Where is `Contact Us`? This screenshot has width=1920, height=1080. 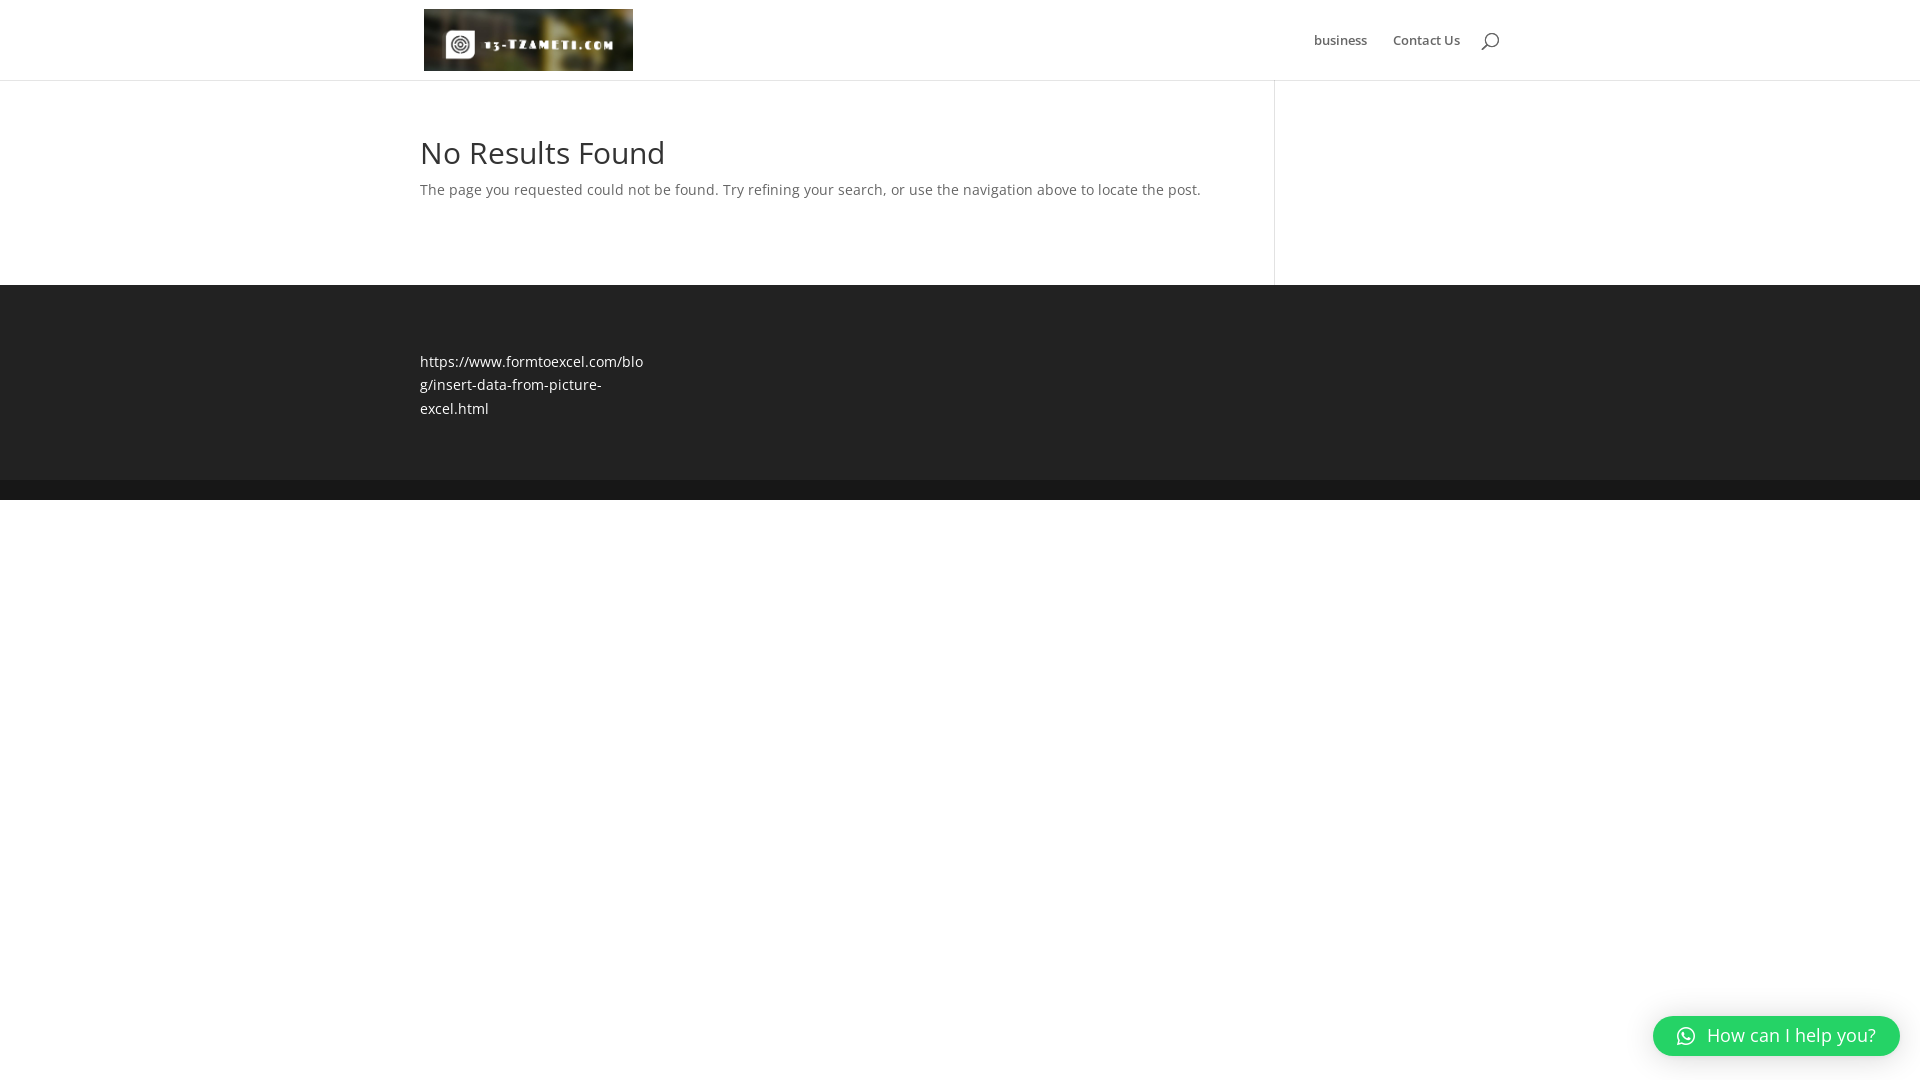
Contact Us is located at coordinates (1426, 56).